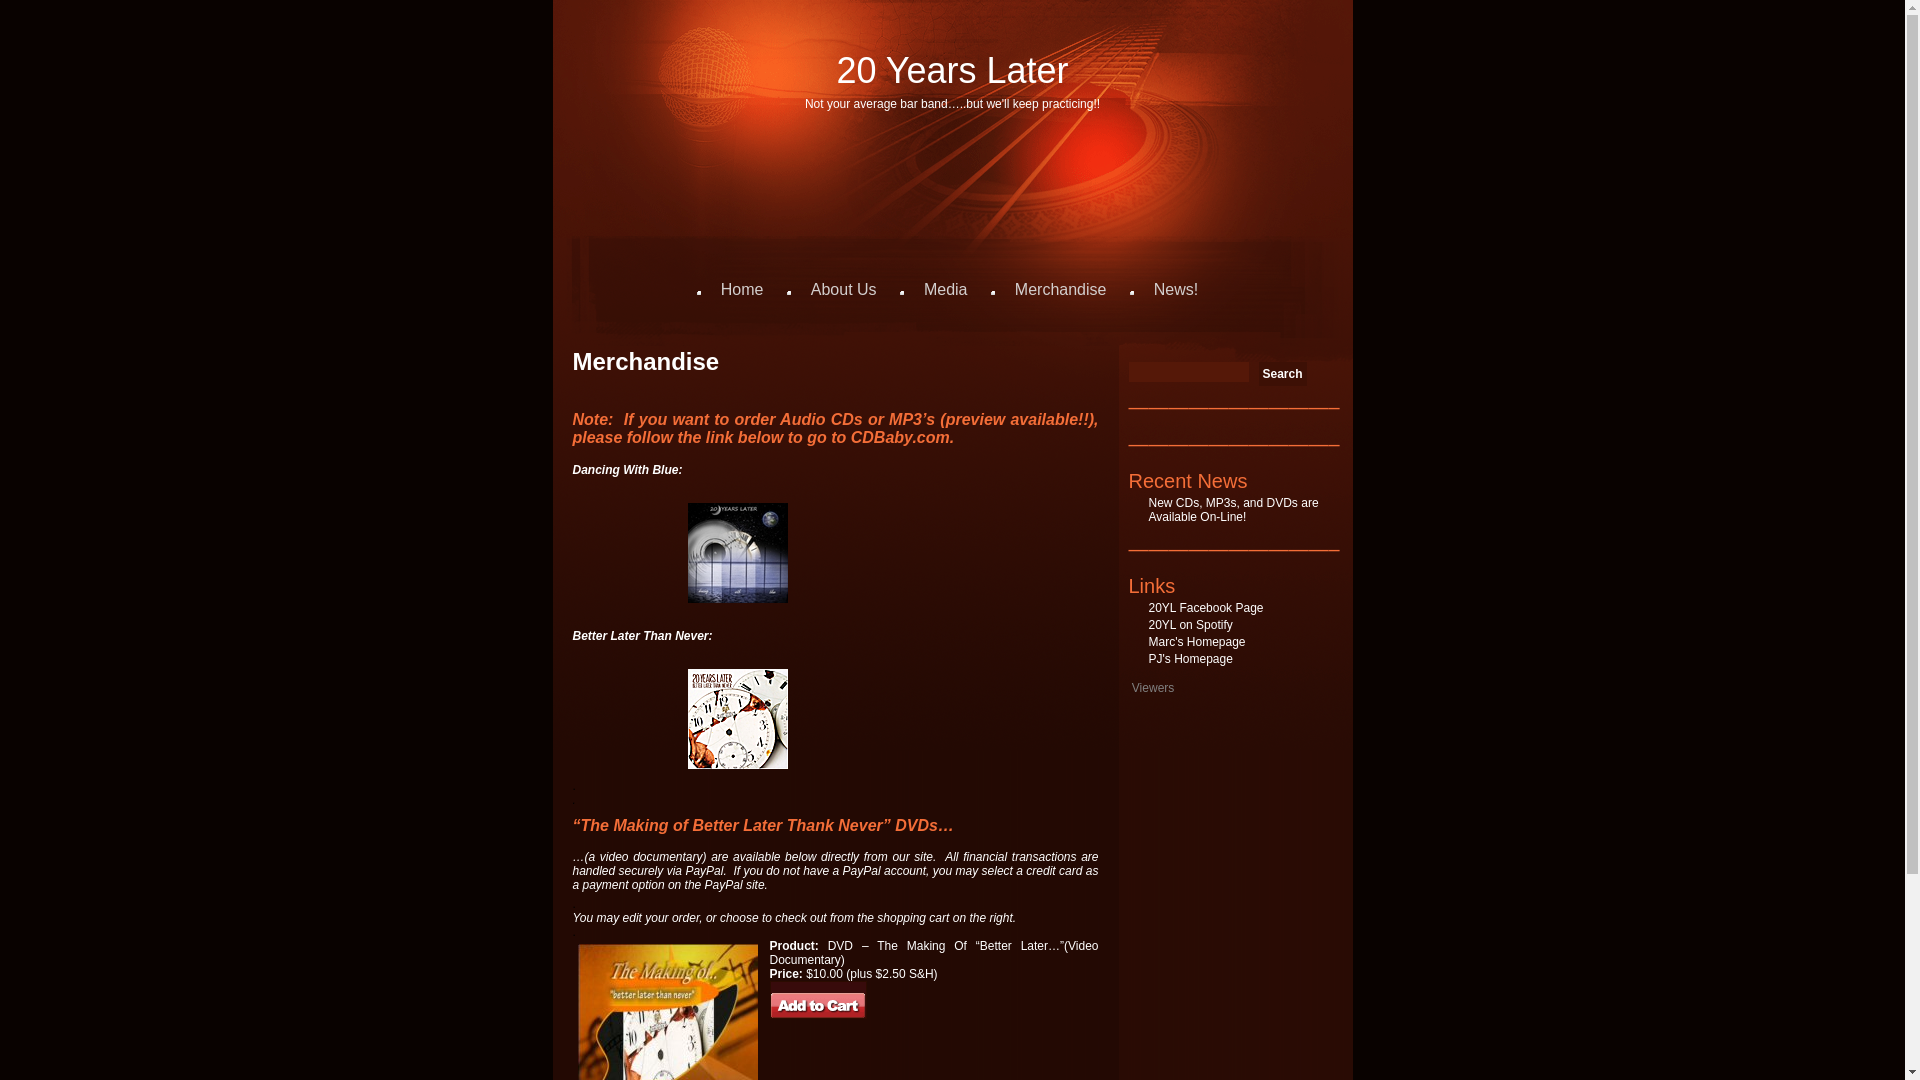  What do you see at coordinates (1233, 510) in the screenshot?
I see `New CDs, MP3s, and DVDs are Available On-Line!` at bounding box center [1233, 510].